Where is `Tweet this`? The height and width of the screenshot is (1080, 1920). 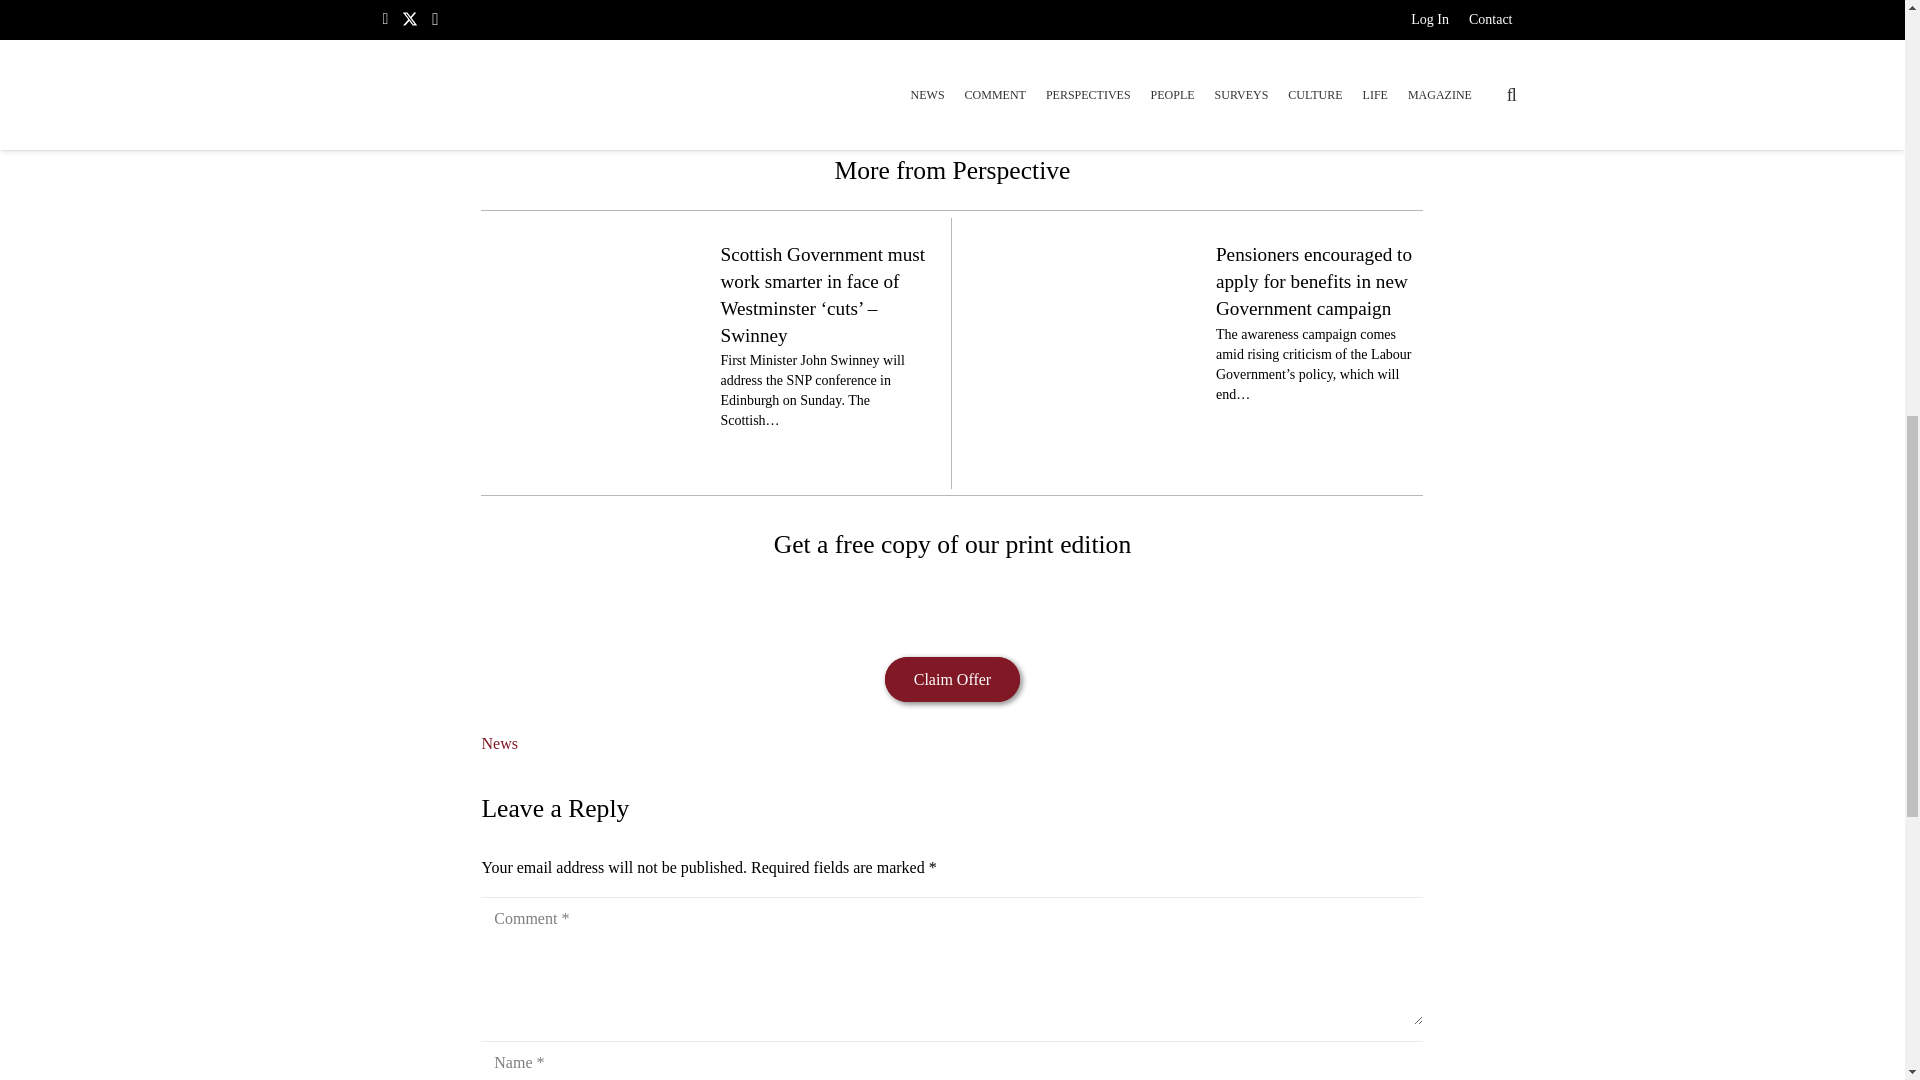
Tweet this is located at coordinates (928, 88).